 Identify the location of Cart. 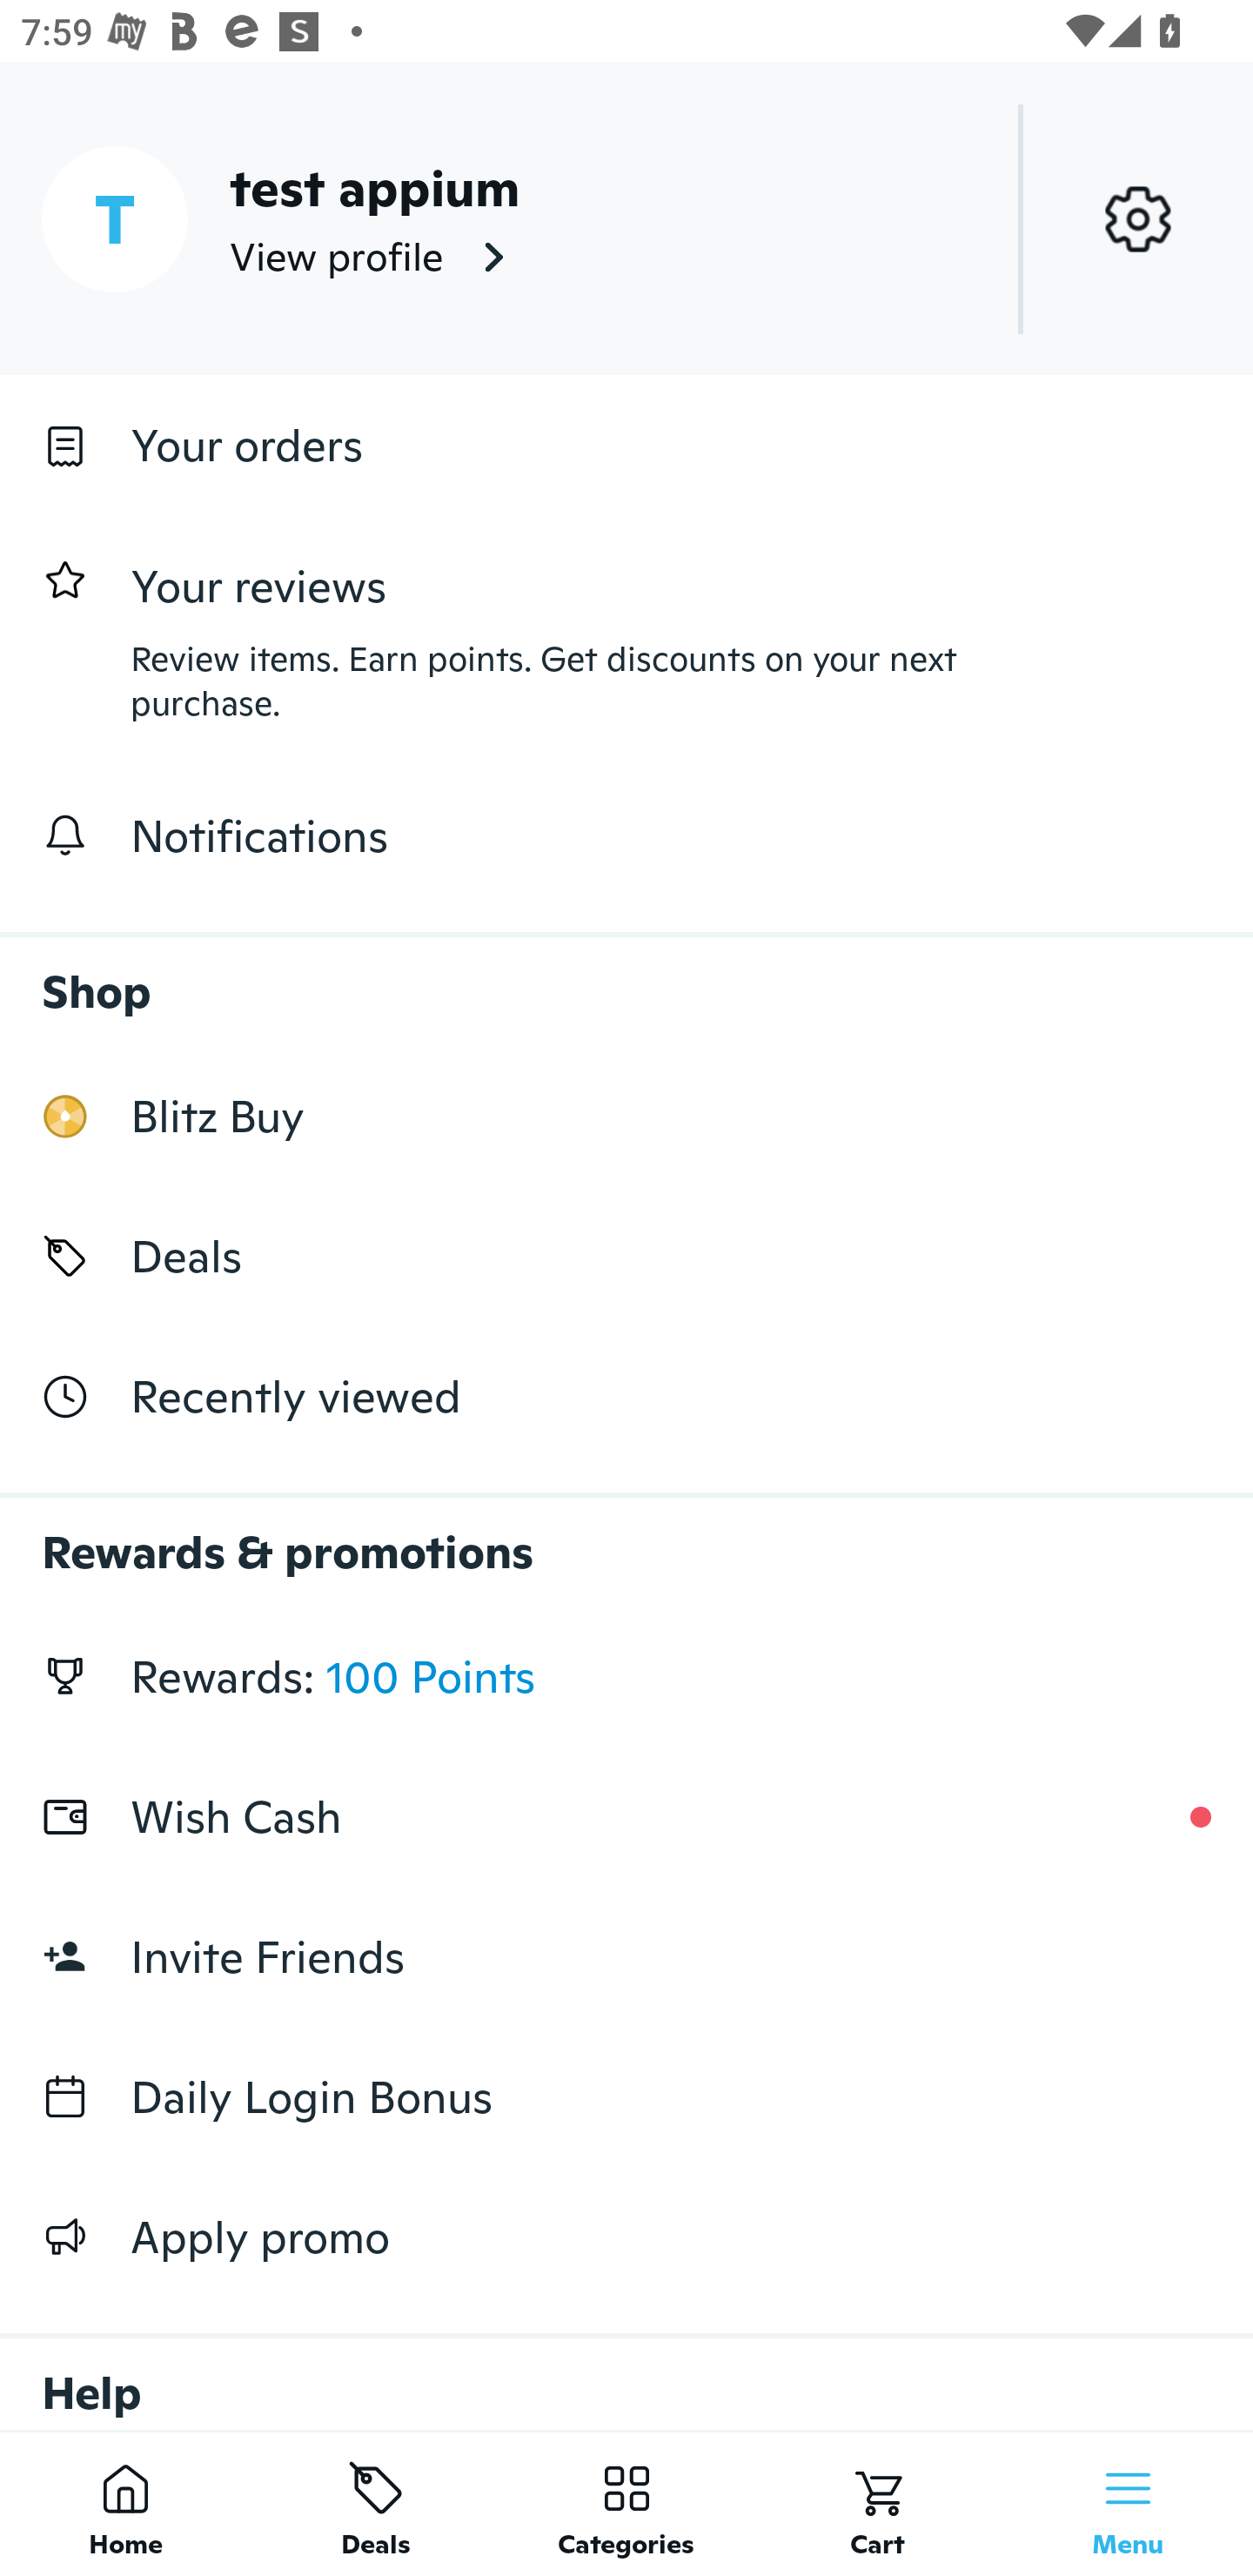
(877, 2503).